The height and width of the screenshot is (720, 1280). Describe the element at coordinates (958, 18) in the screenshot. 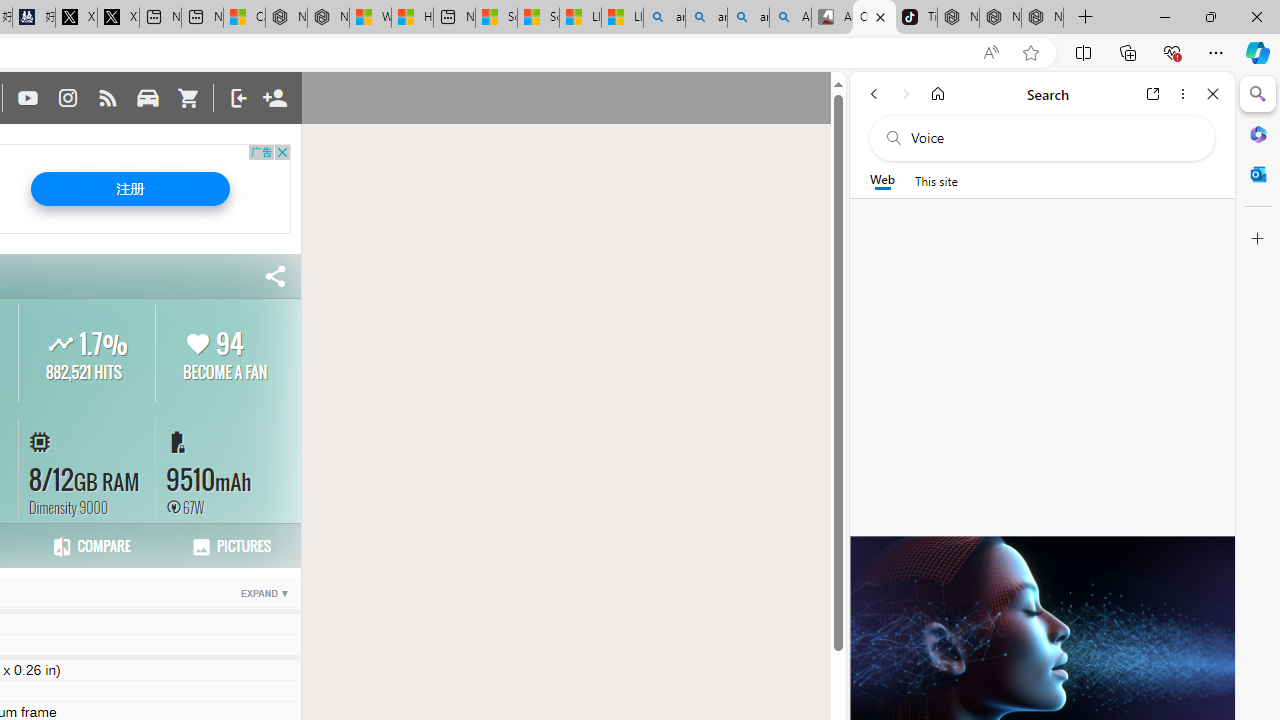

I see `Nordace - Best Sellers` at that location.